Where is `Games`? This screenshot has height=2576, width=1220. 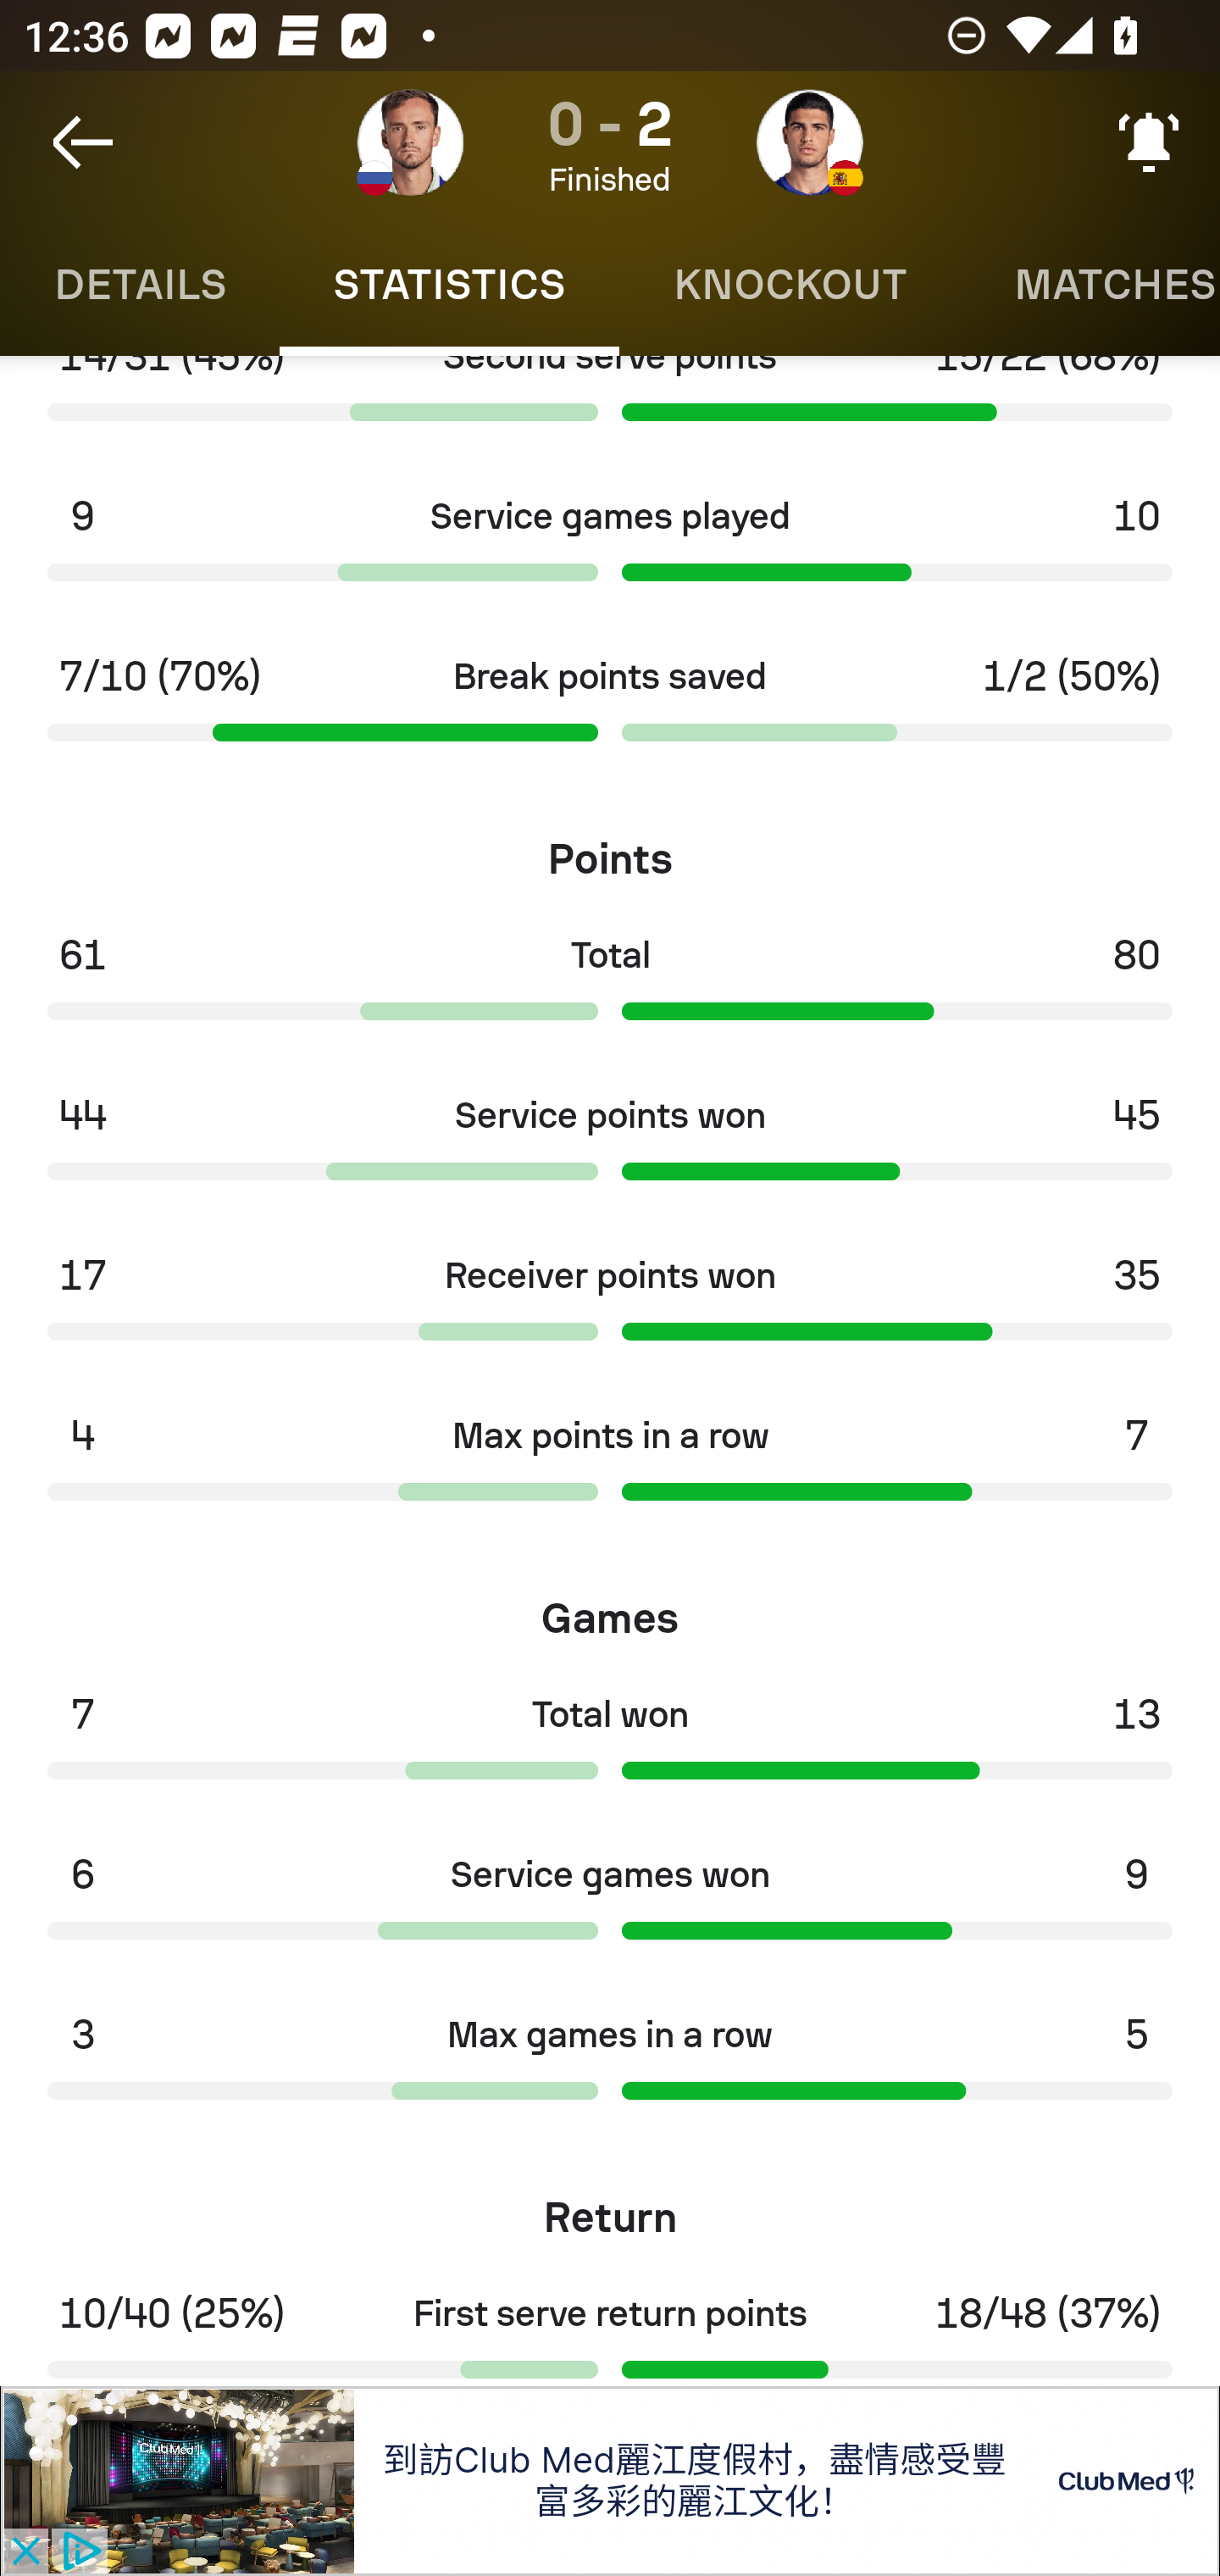 Games is located at coordinates (610, 1607).